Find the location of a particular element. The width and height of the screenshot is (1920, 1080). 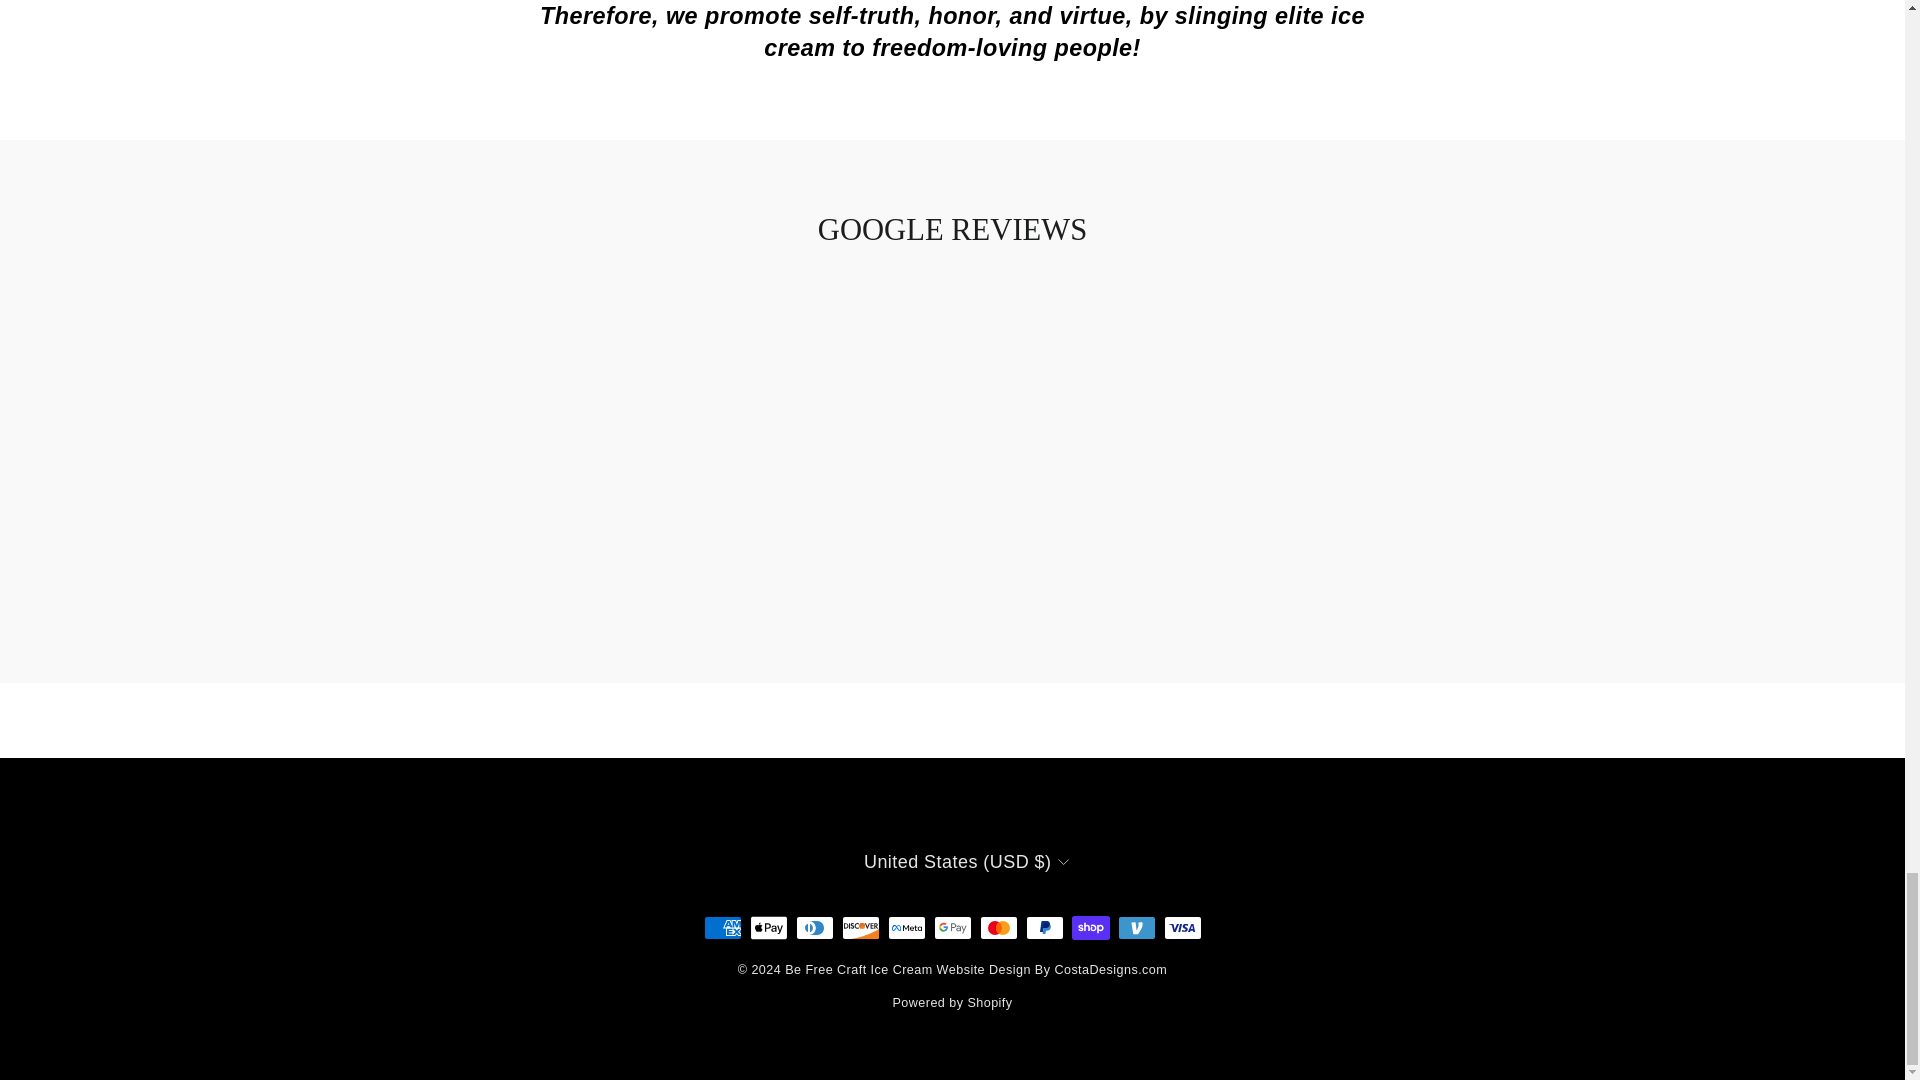

Meta Pay is located at coordinates (906, 927).